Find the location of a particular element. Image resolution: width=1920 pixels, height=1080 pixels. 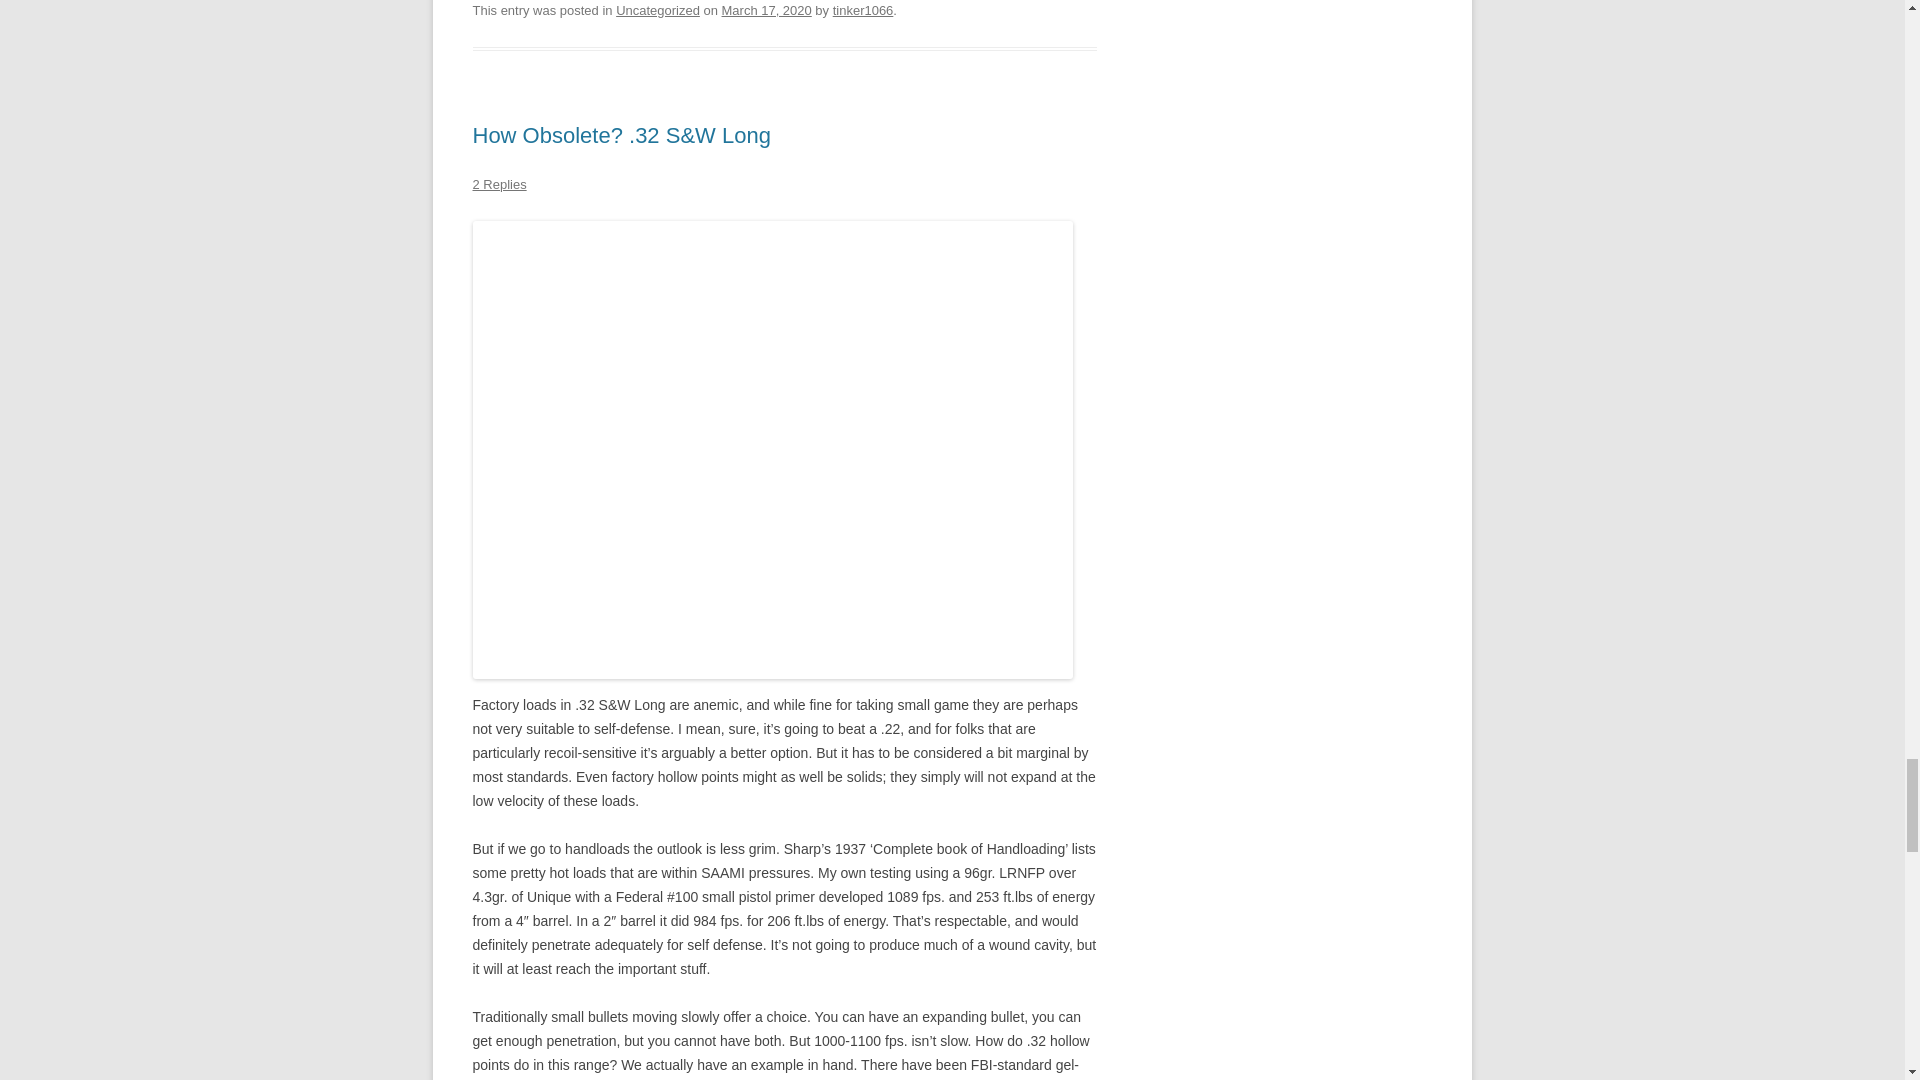

March 17, 2020 is located at coordinates (766, 10).